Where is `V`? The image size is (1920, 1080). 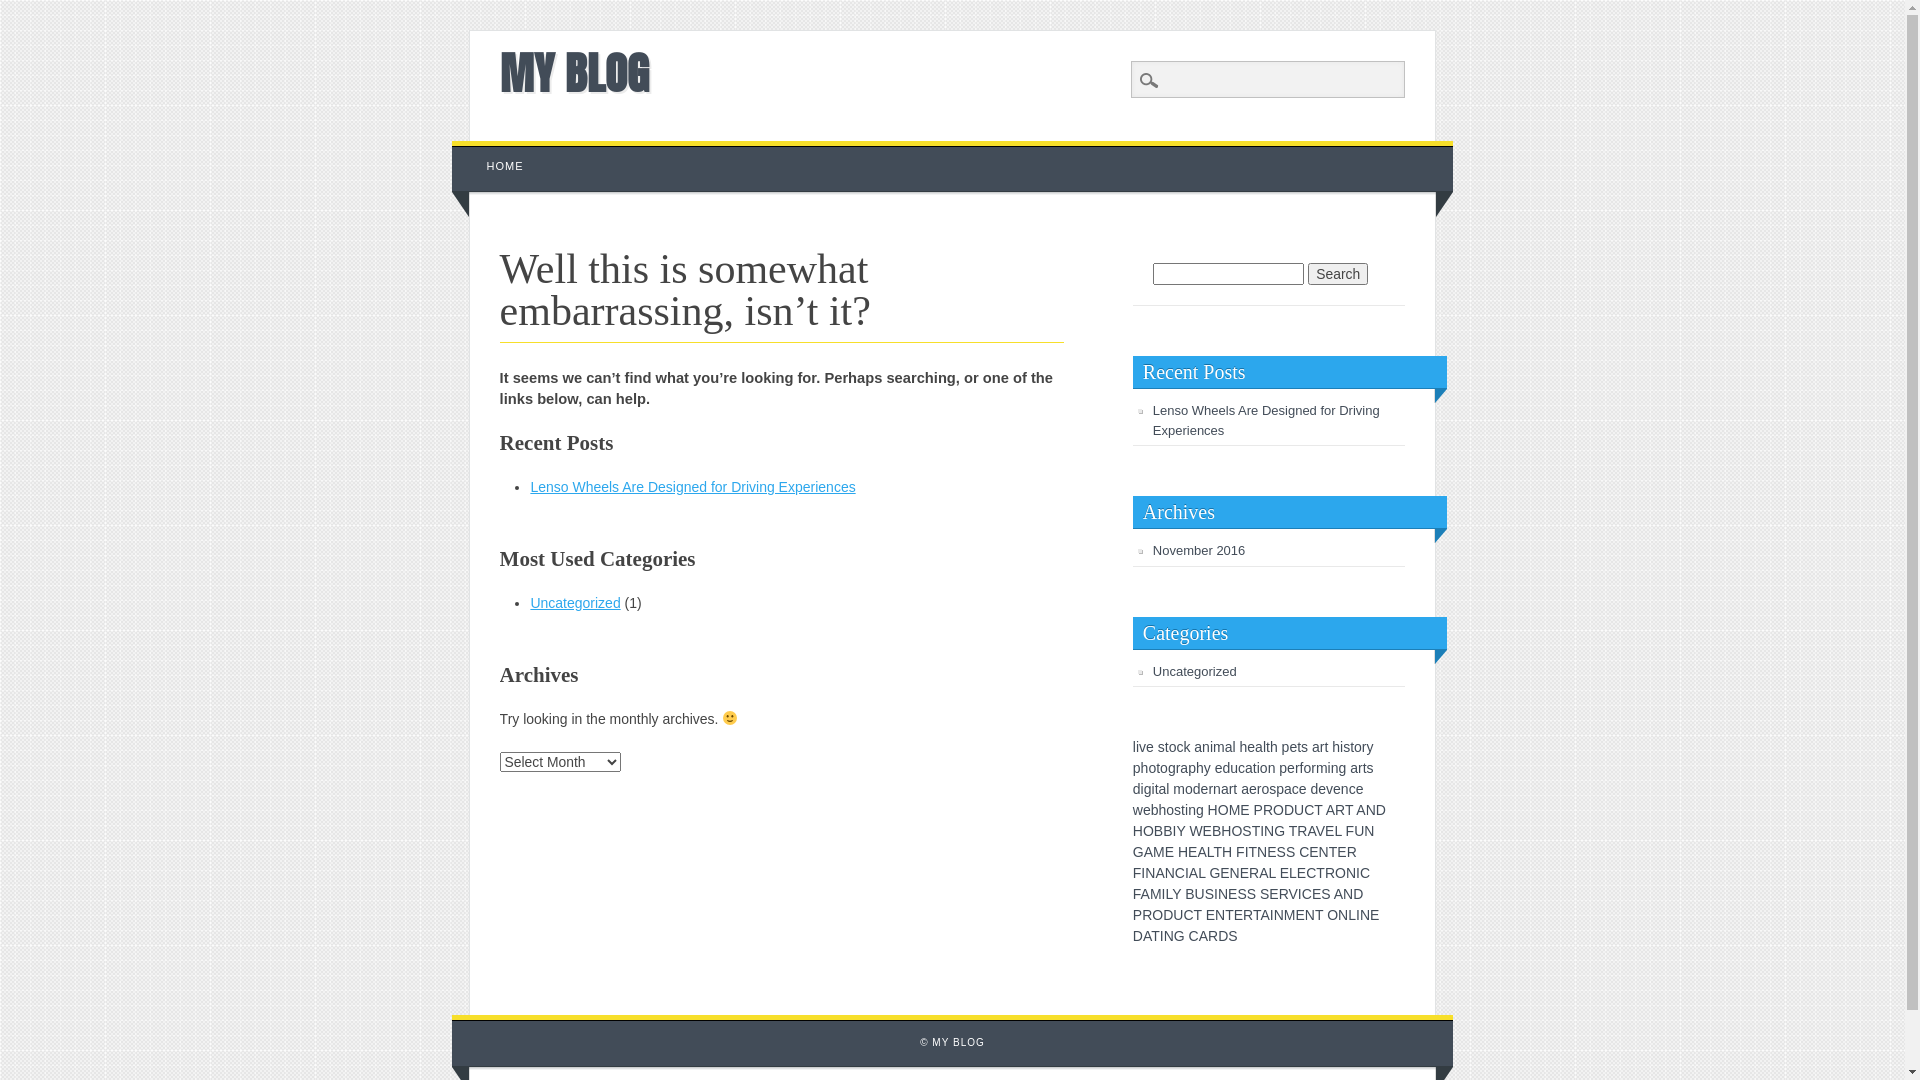 V is located at coordinates (1320, 831).